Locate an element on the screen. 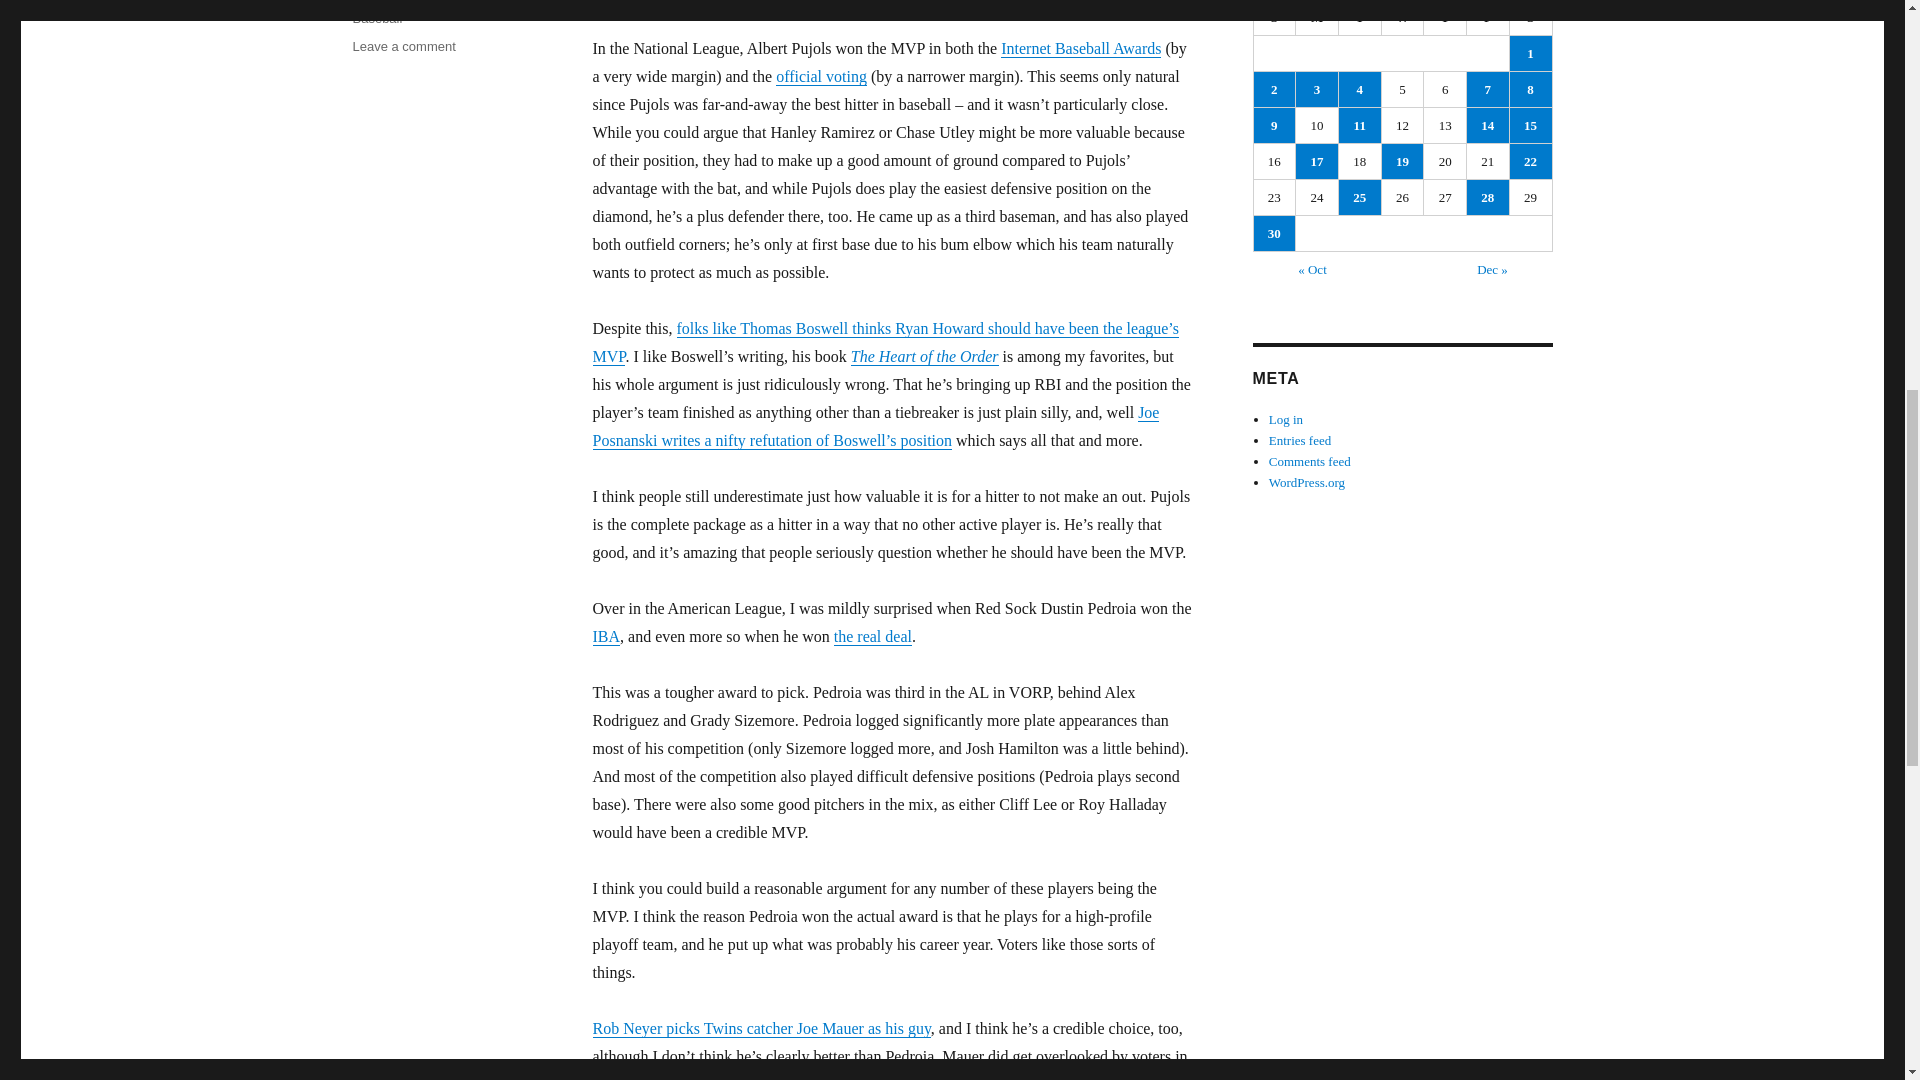  Internet Baseball Awards is located at coordinates (1080, 48).